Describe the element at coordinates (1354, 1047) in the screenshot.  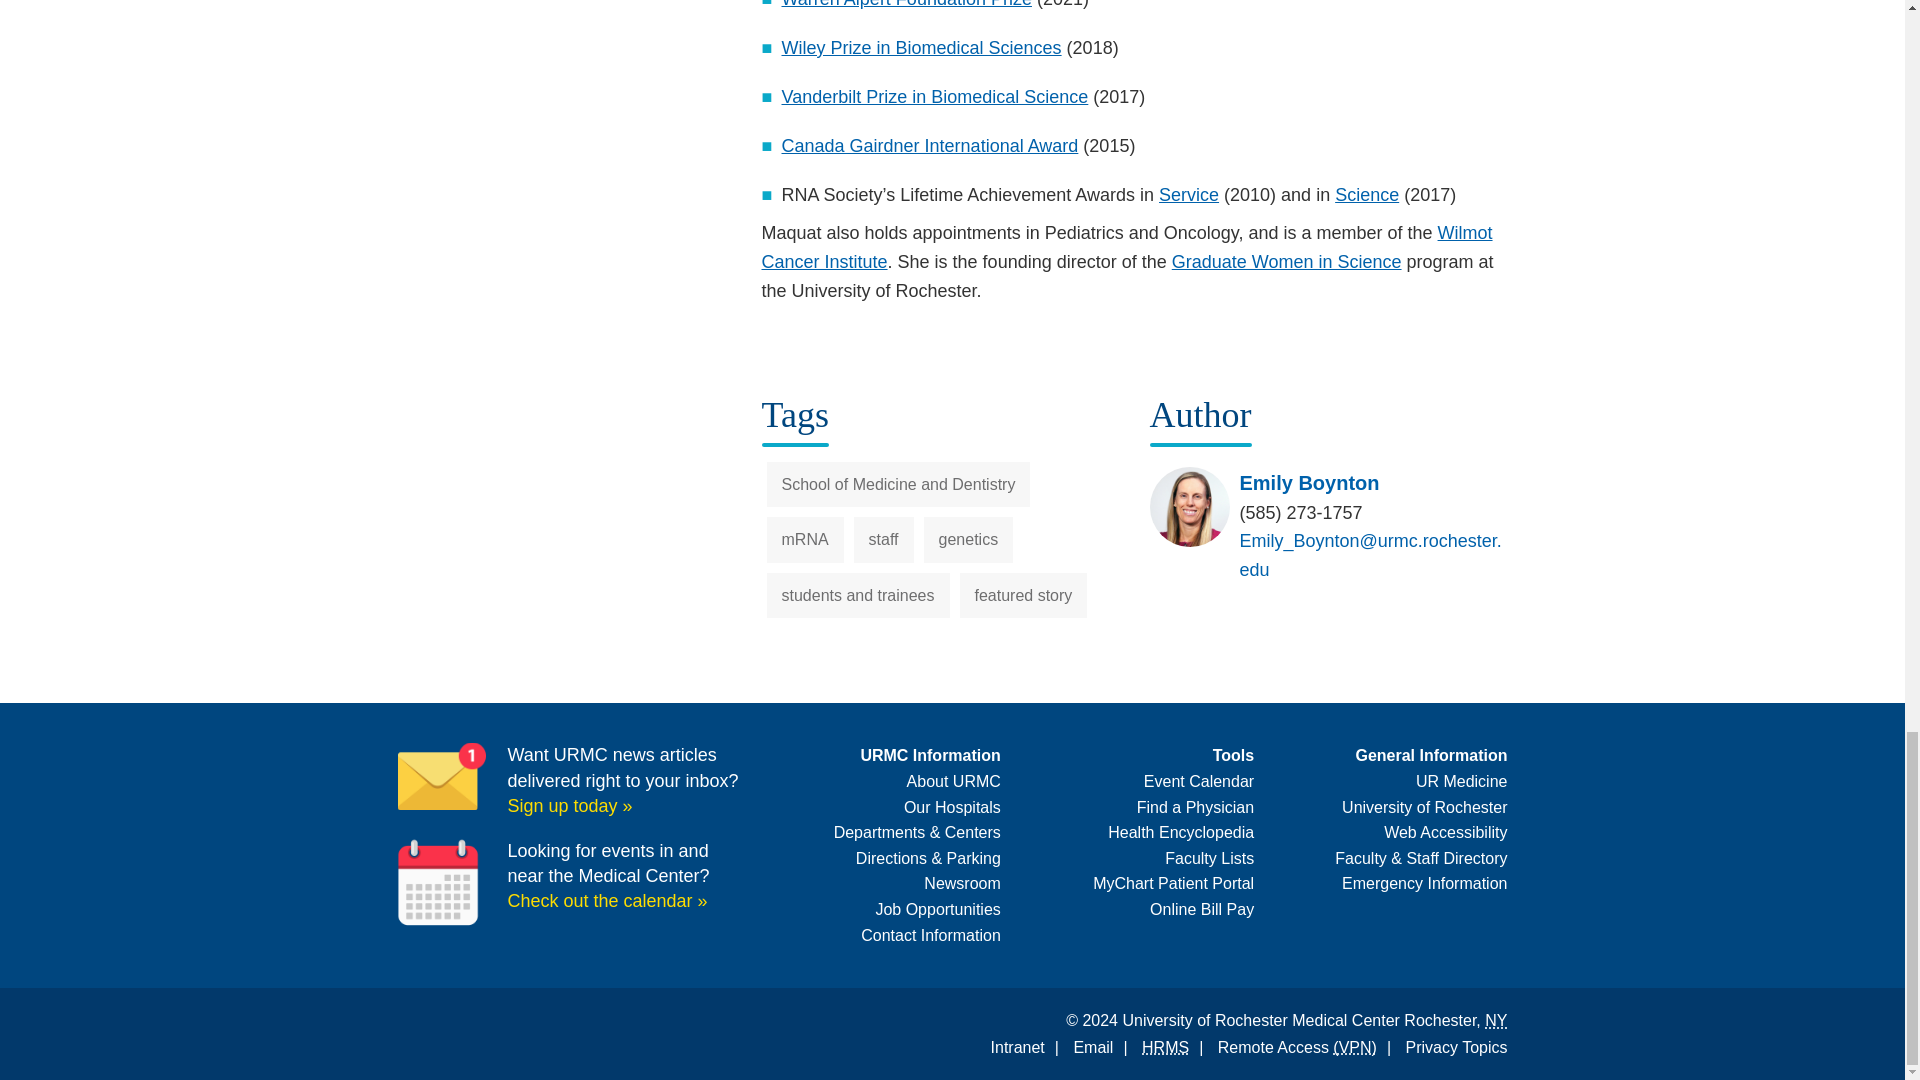
I see `Virtual Private Network` at that location.